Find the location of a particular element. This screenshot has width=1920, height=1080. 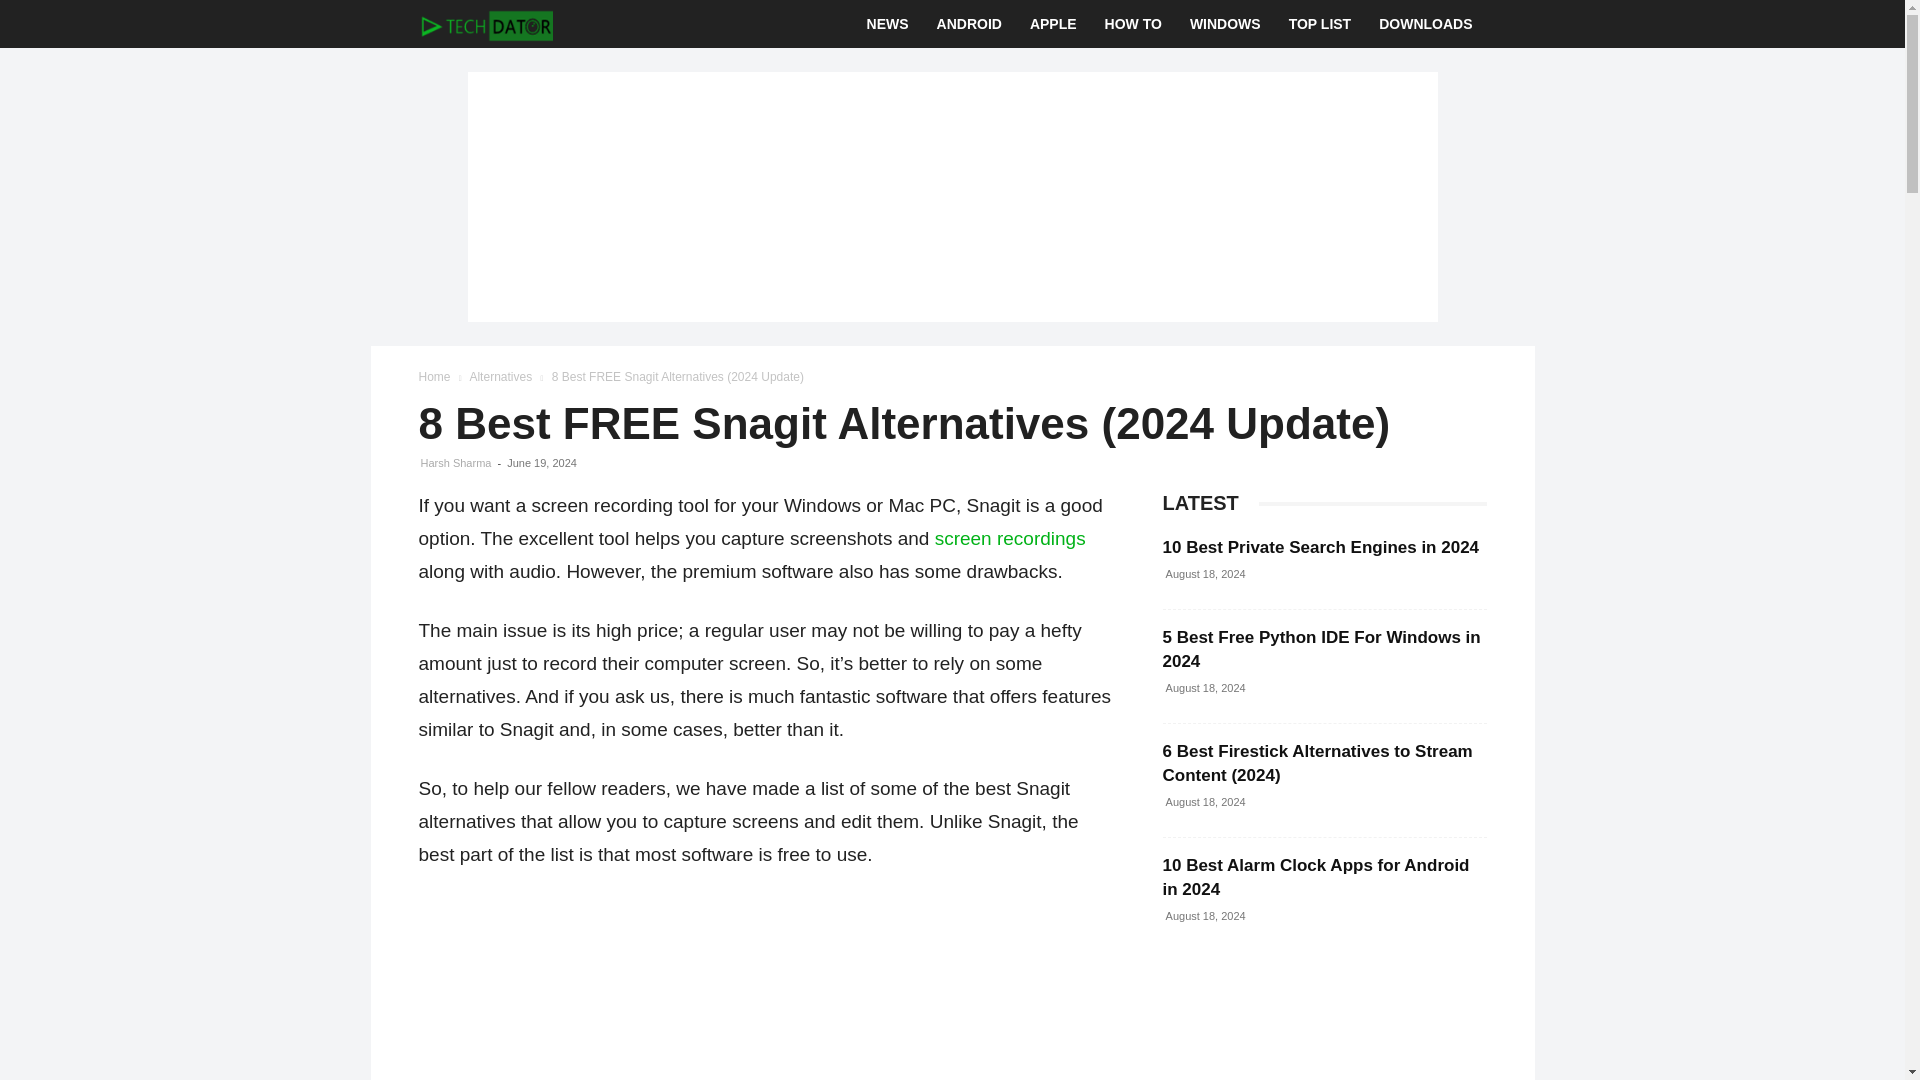

screen recordings is located at coordinates (1010, 538).